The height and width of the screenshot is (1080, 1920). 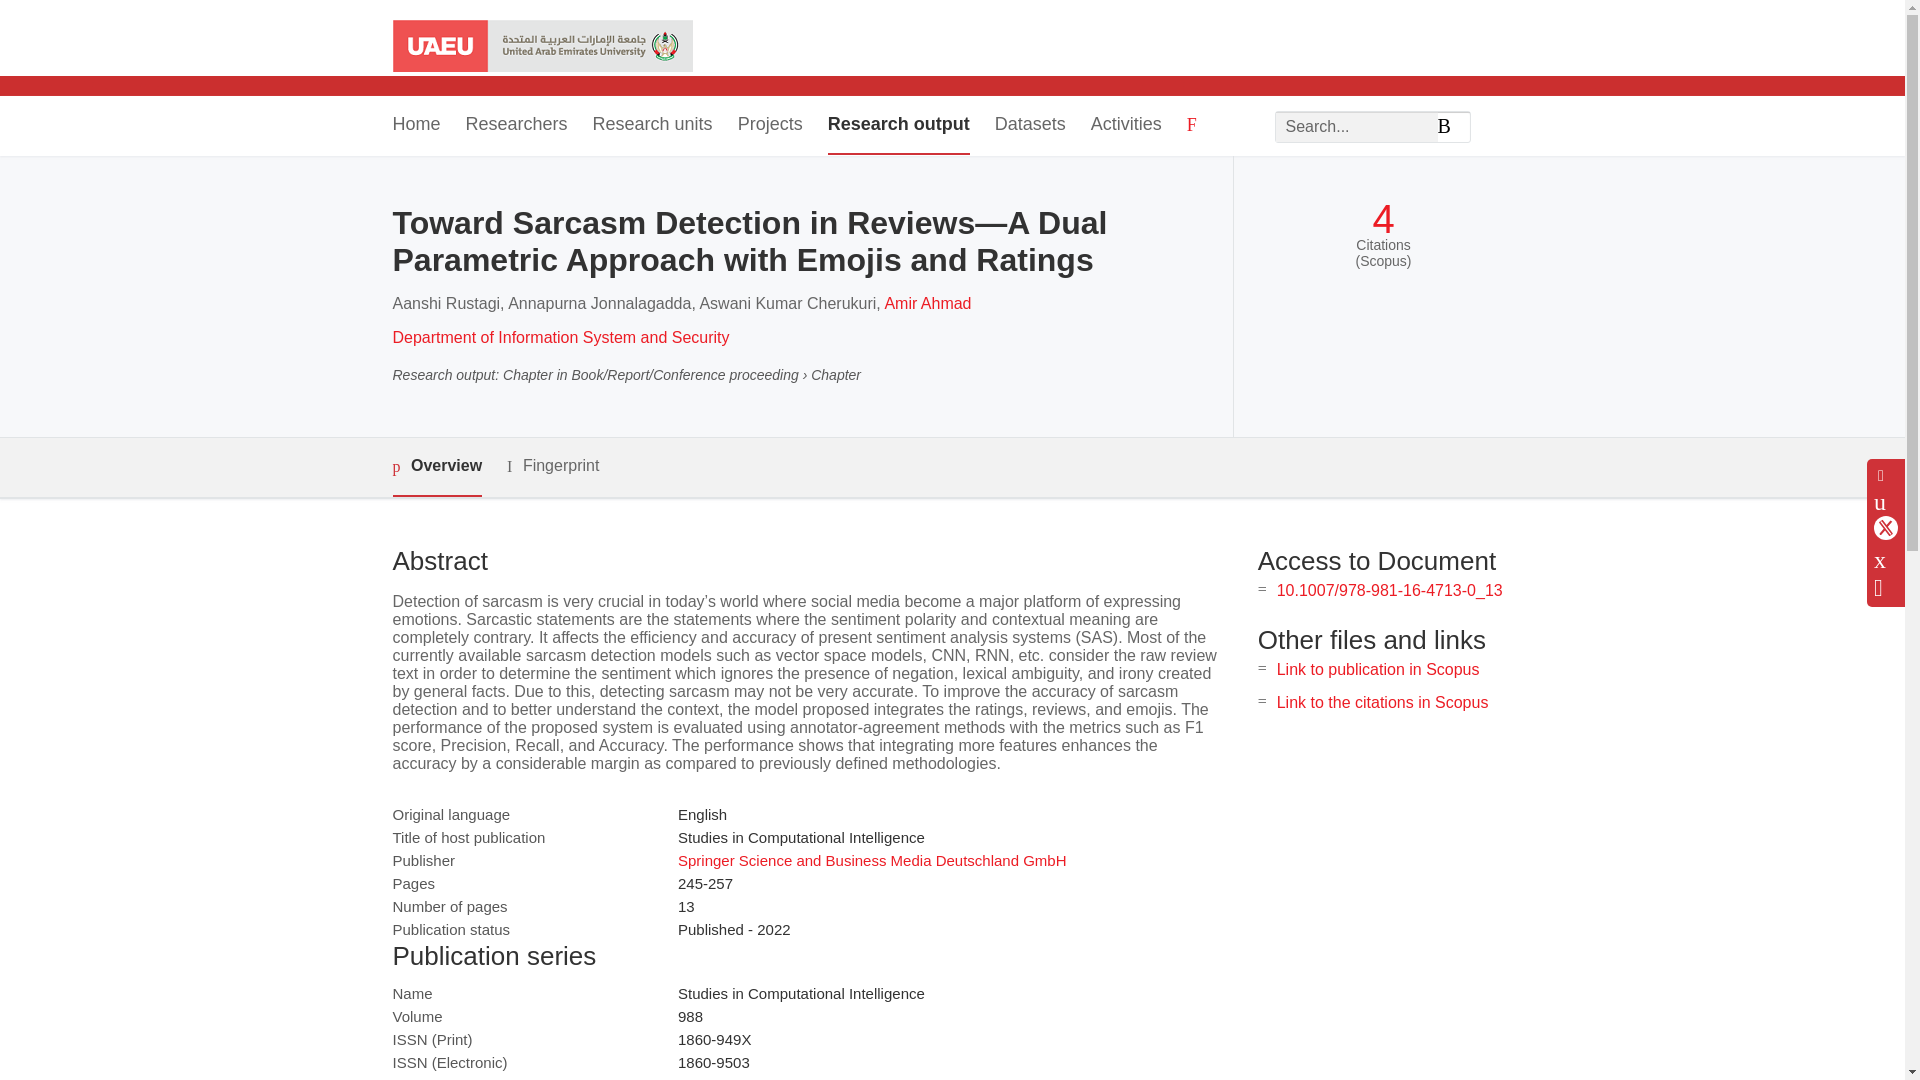 What do you see at coordinates (560, 337) in the screenshot?
I see `Department of Information System and Security` at bounding box center [560, 337].